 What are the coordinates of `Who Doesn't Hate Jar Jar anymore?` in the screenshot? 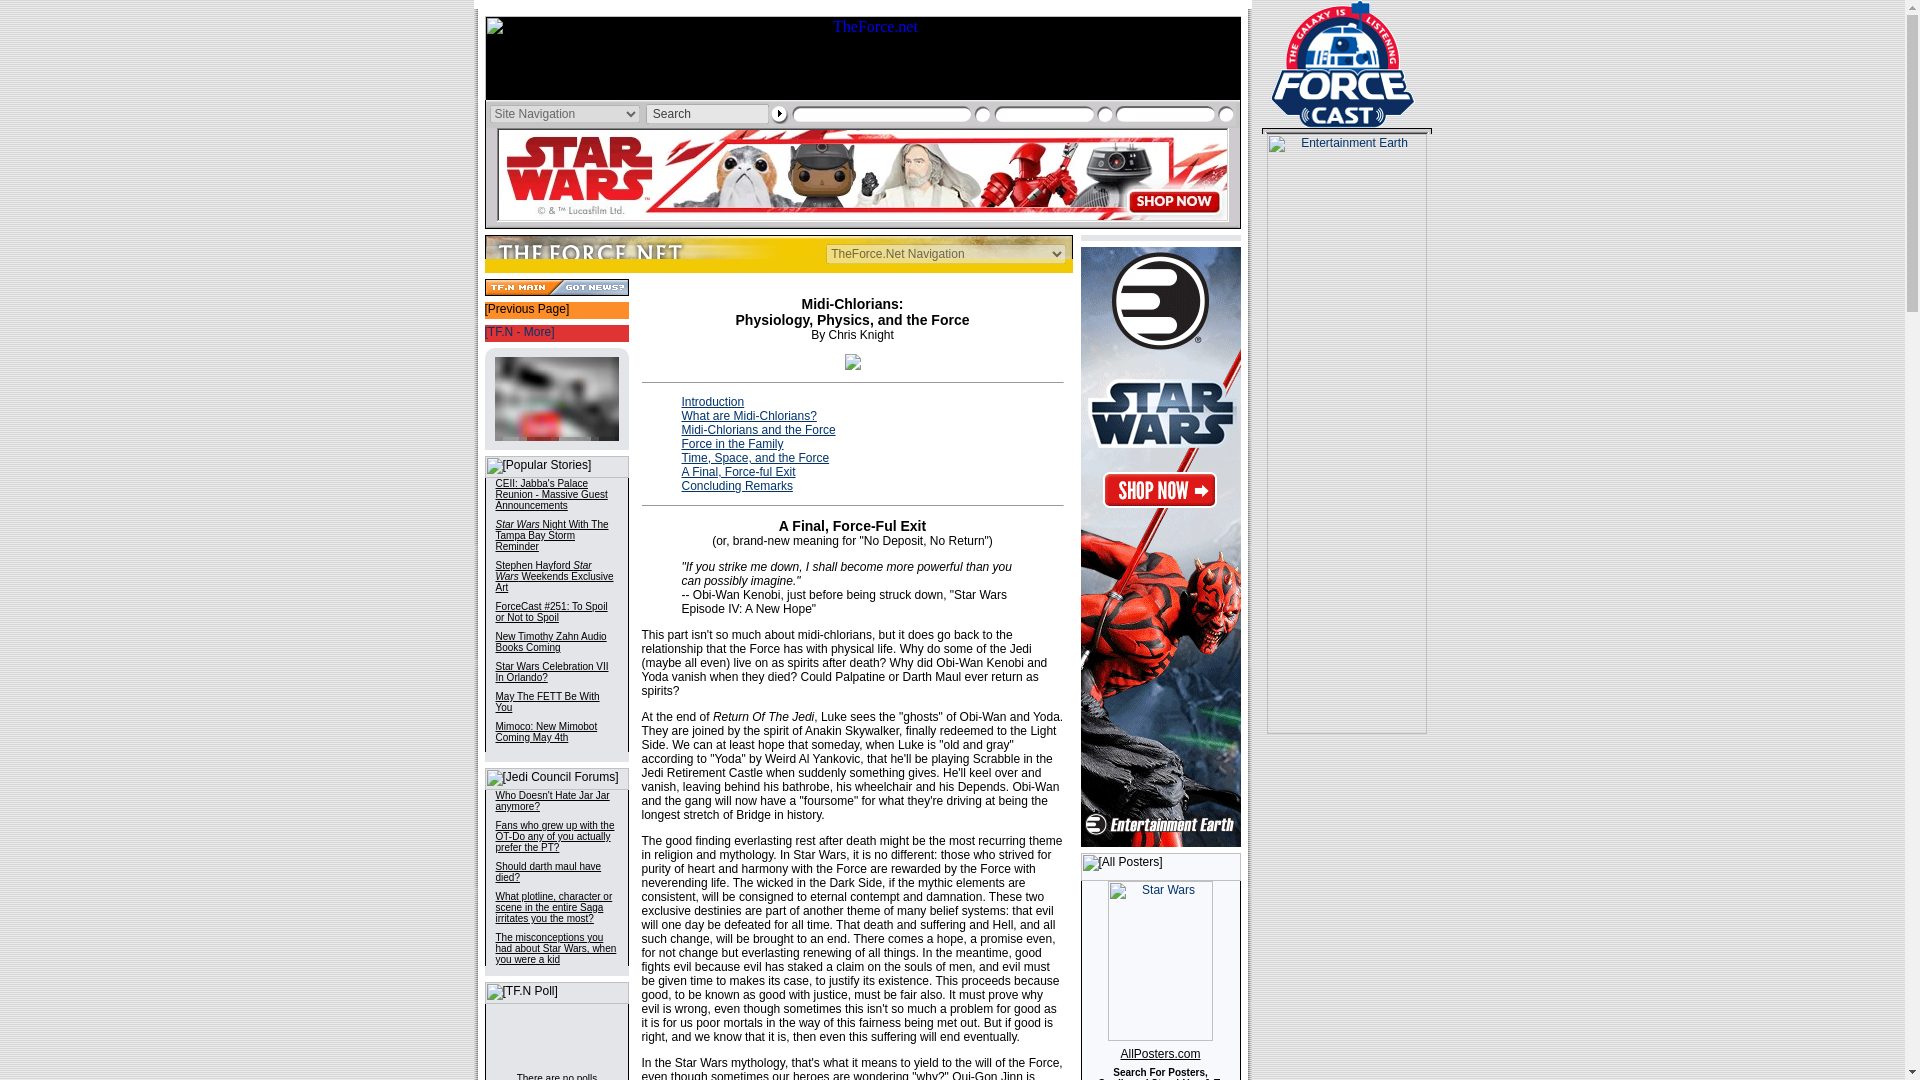 It's located at (552, 800).